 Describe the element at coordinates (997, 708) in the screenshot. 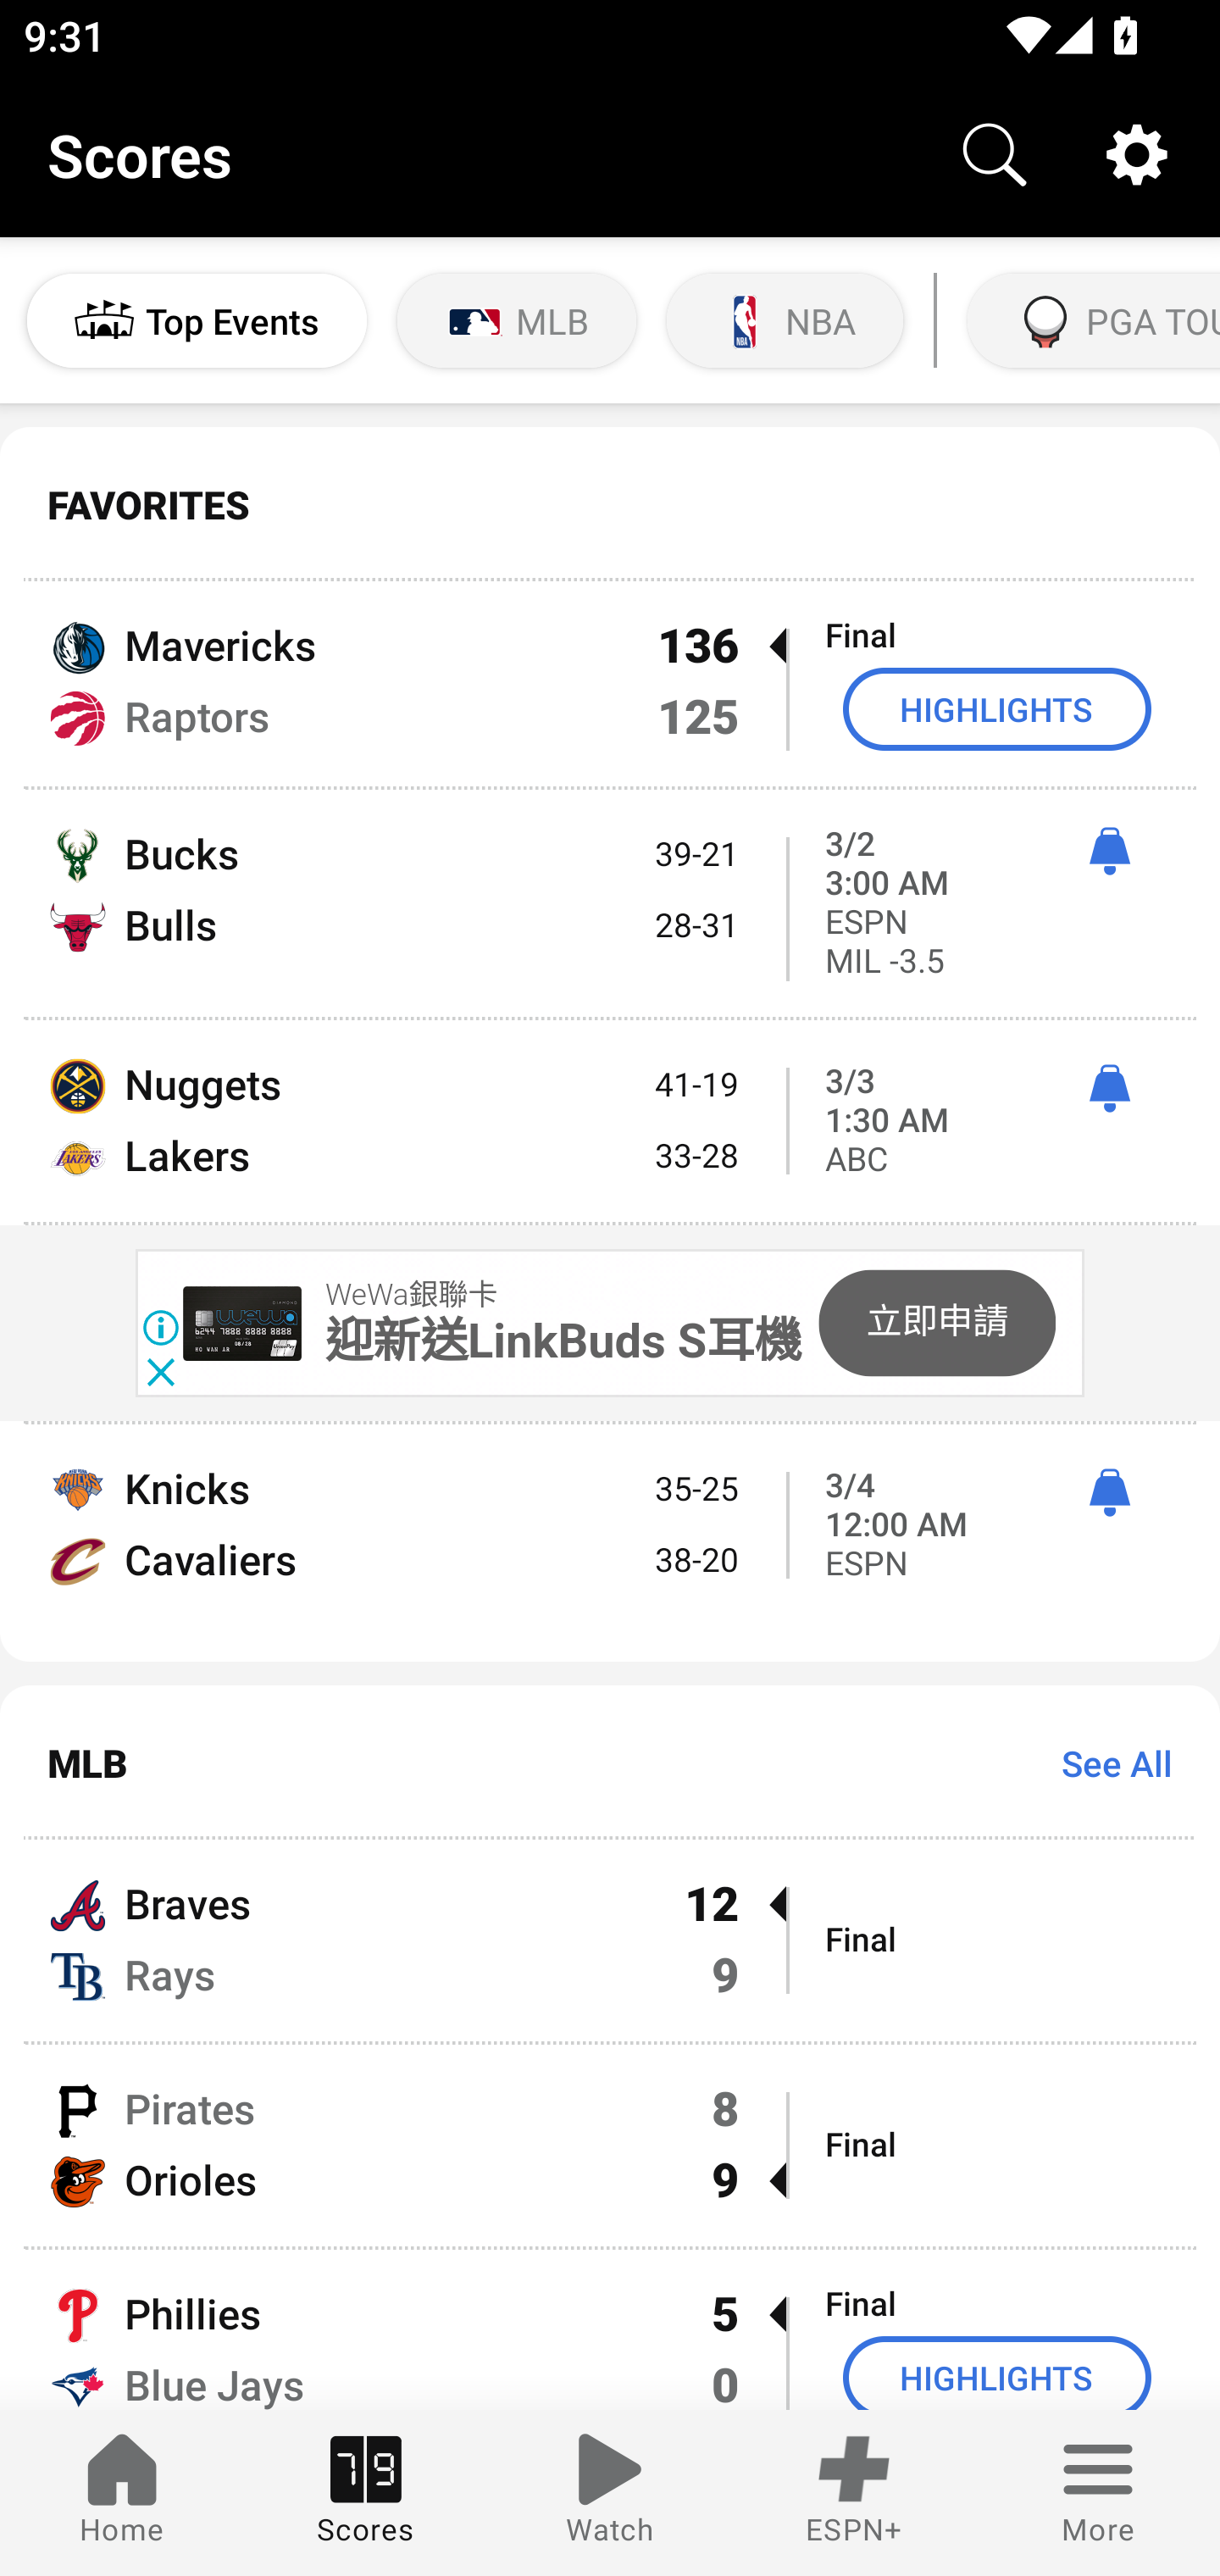

I see `HIGHLIGHTS` at that location.